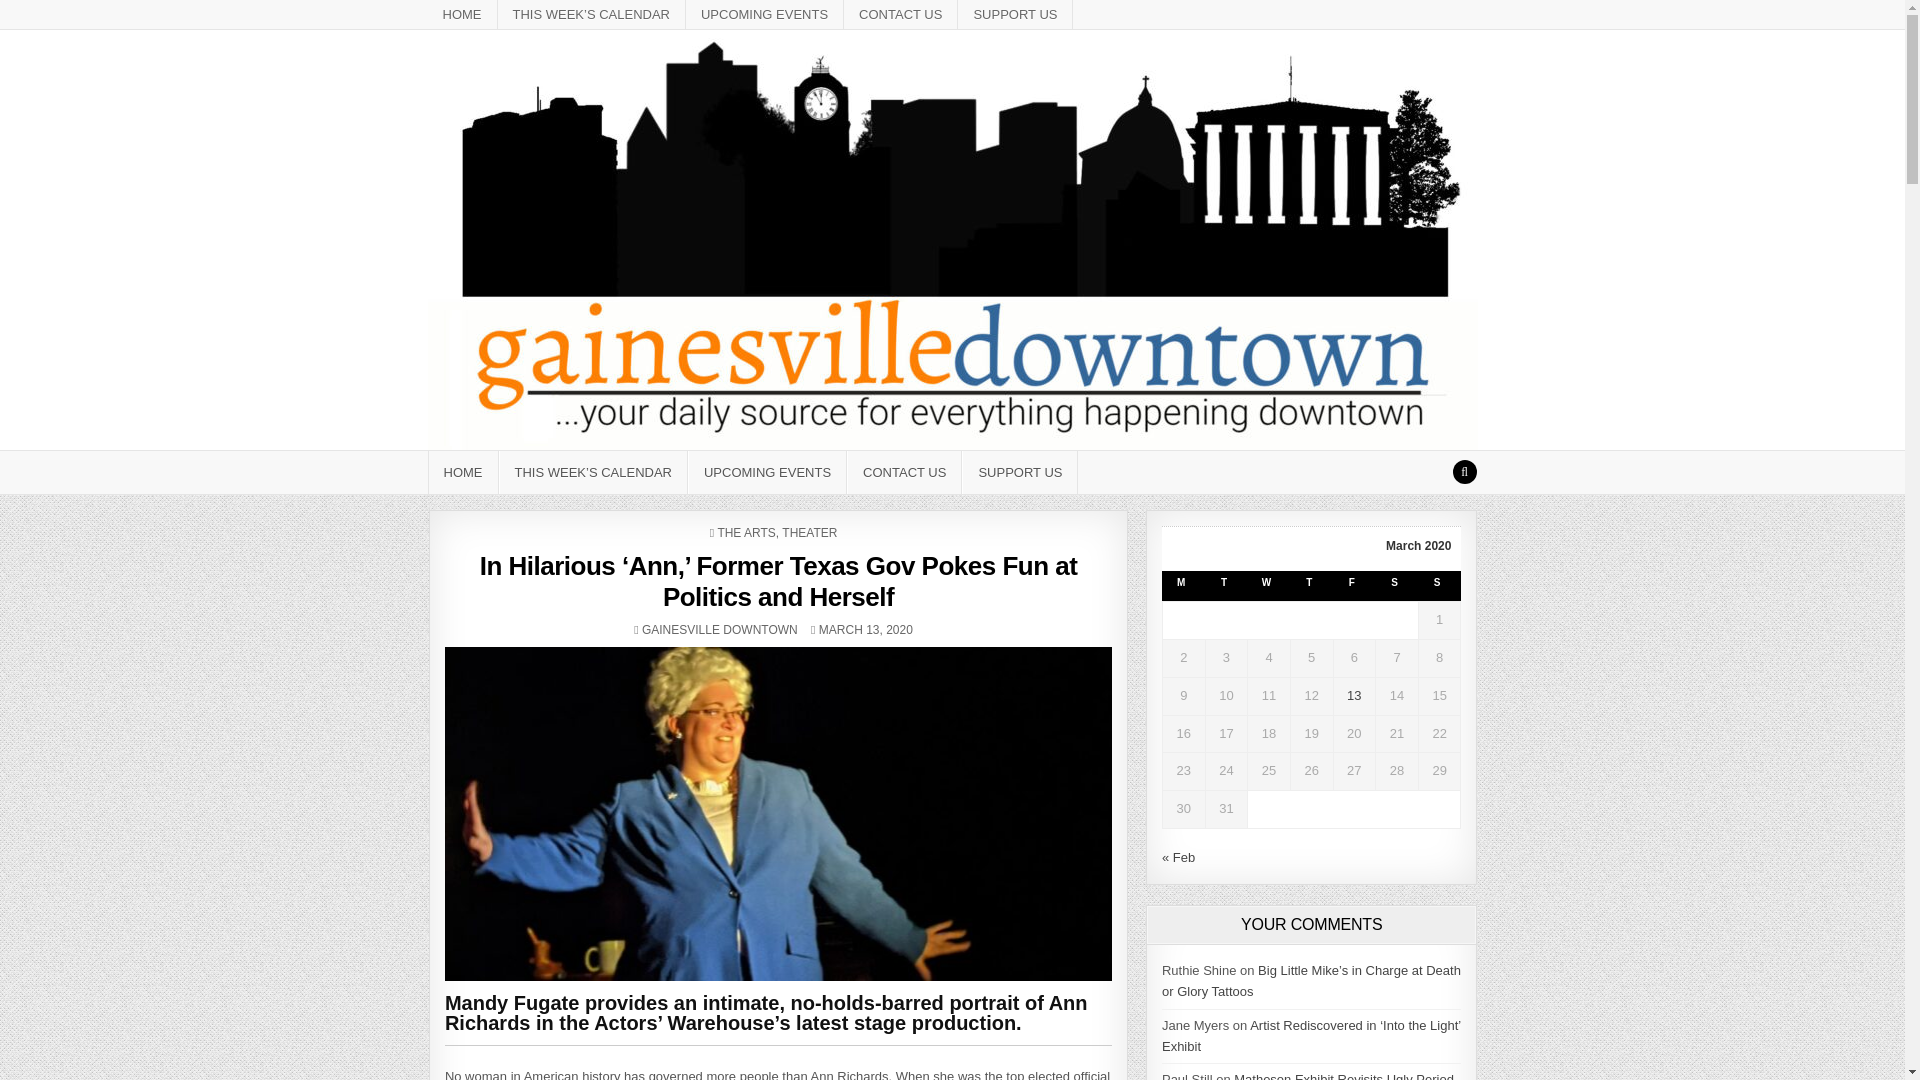  Describe the element at coordinates (746, 532) in the screenshot. I see `THE ARTS` at that location.